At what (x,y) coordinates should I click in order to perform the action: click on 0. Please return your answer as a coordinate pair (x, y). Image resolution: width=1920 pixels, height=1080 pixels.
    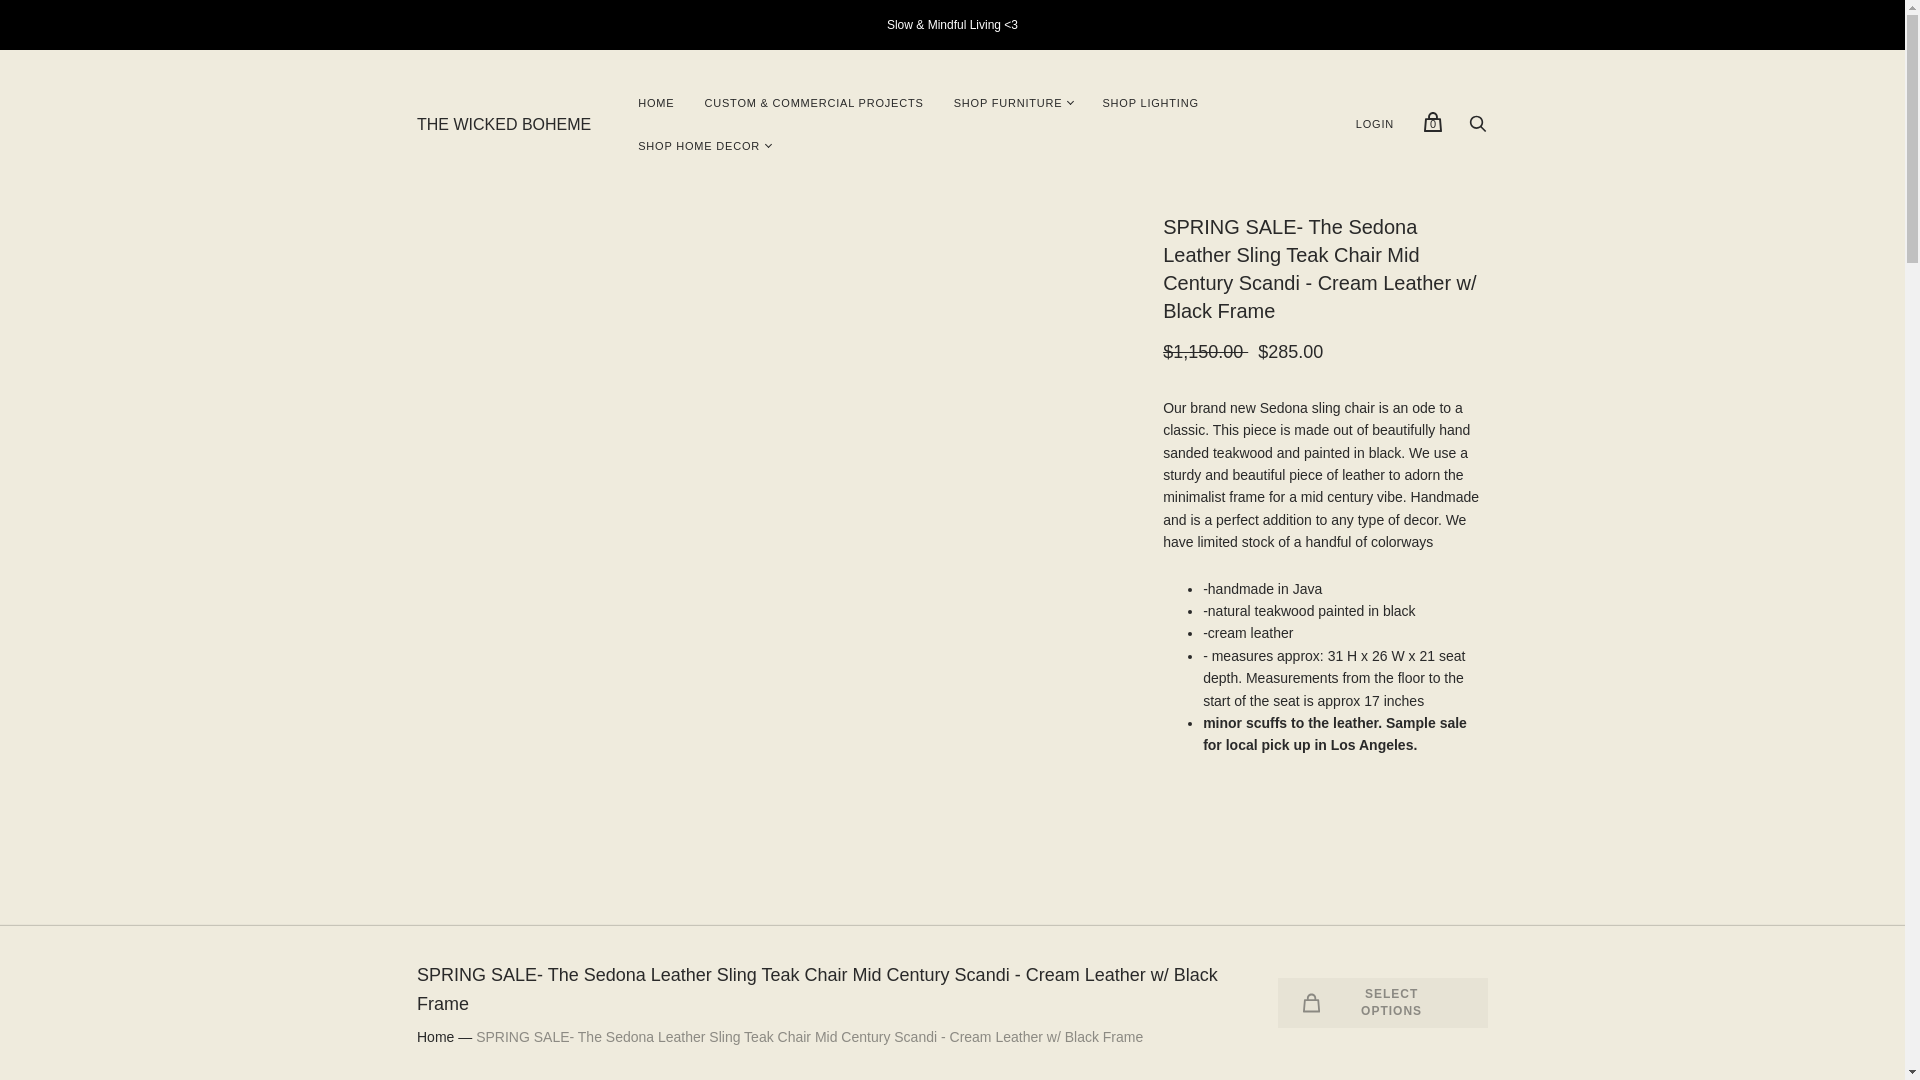
    Looking at the image, I should click on (1432, 121).